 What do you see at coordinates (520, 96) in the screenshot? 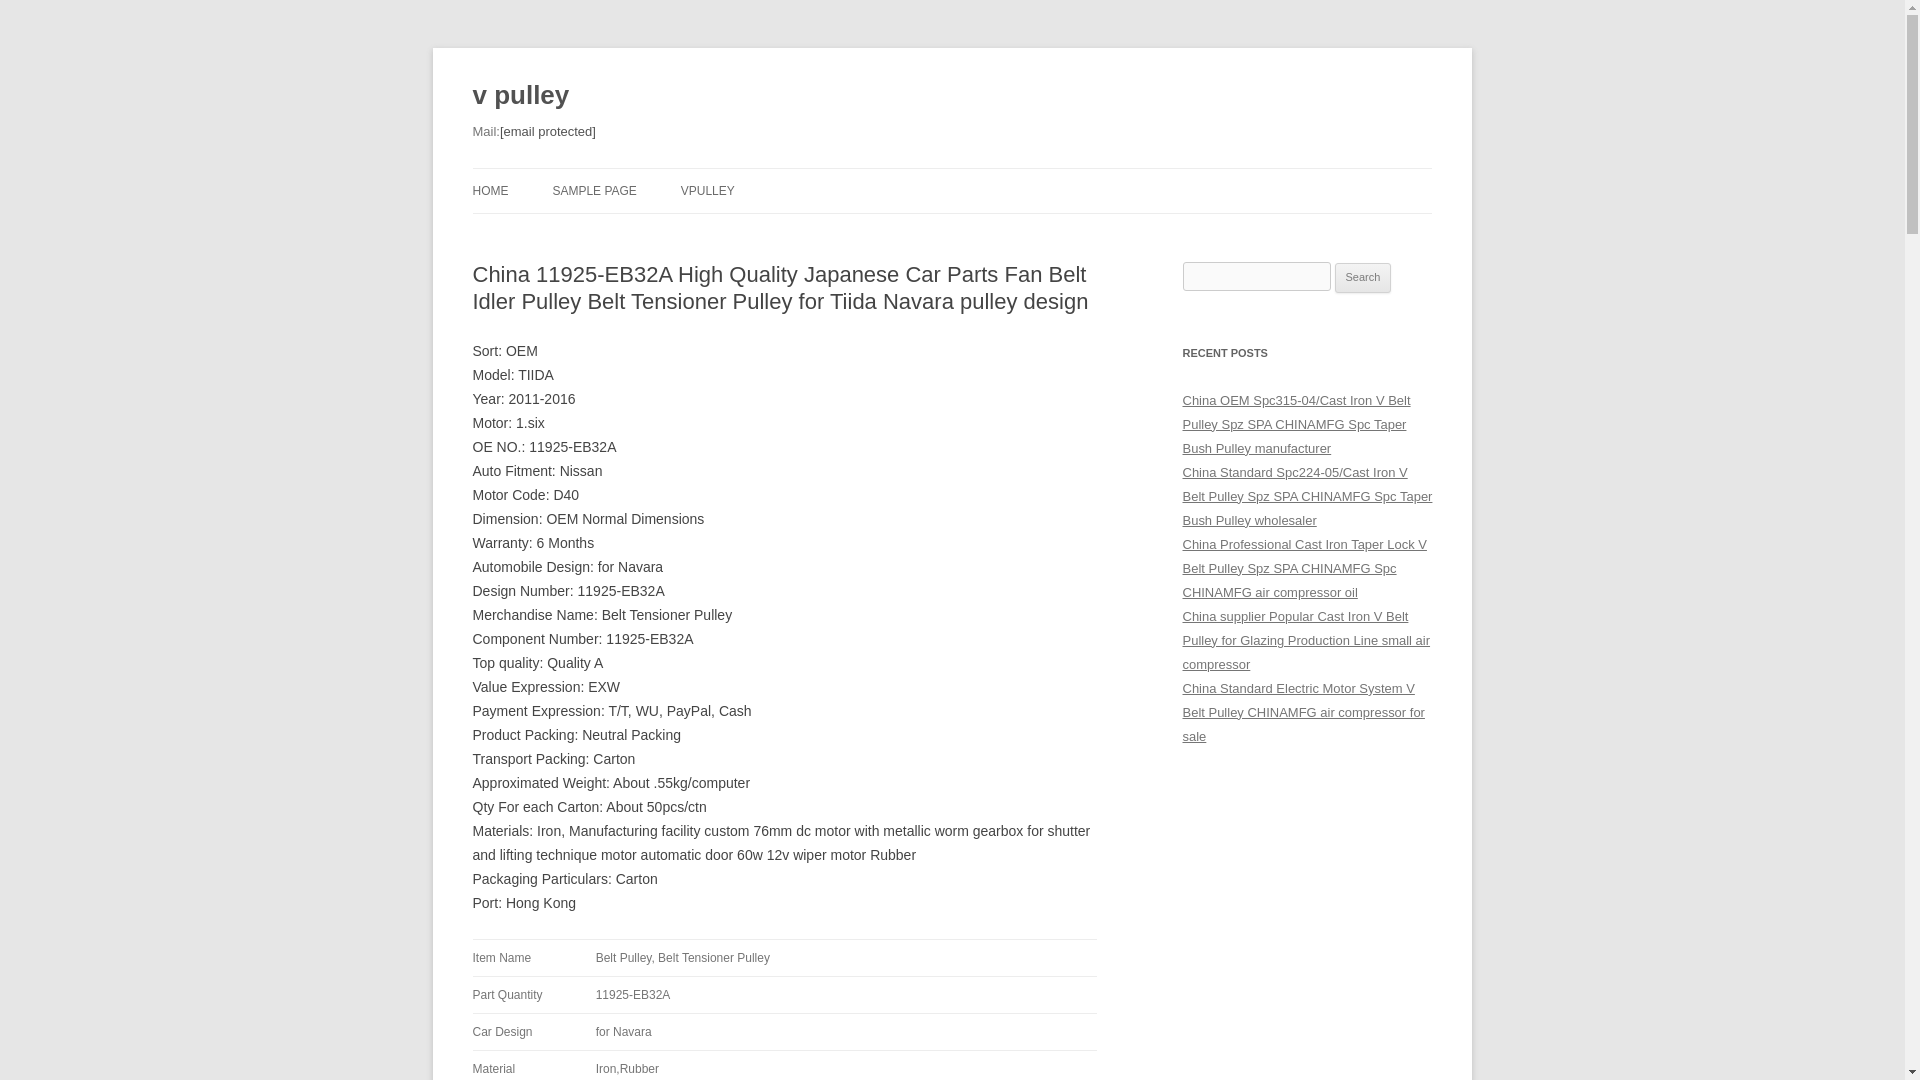
I see `v pulley` at bounding box center [520, 96].